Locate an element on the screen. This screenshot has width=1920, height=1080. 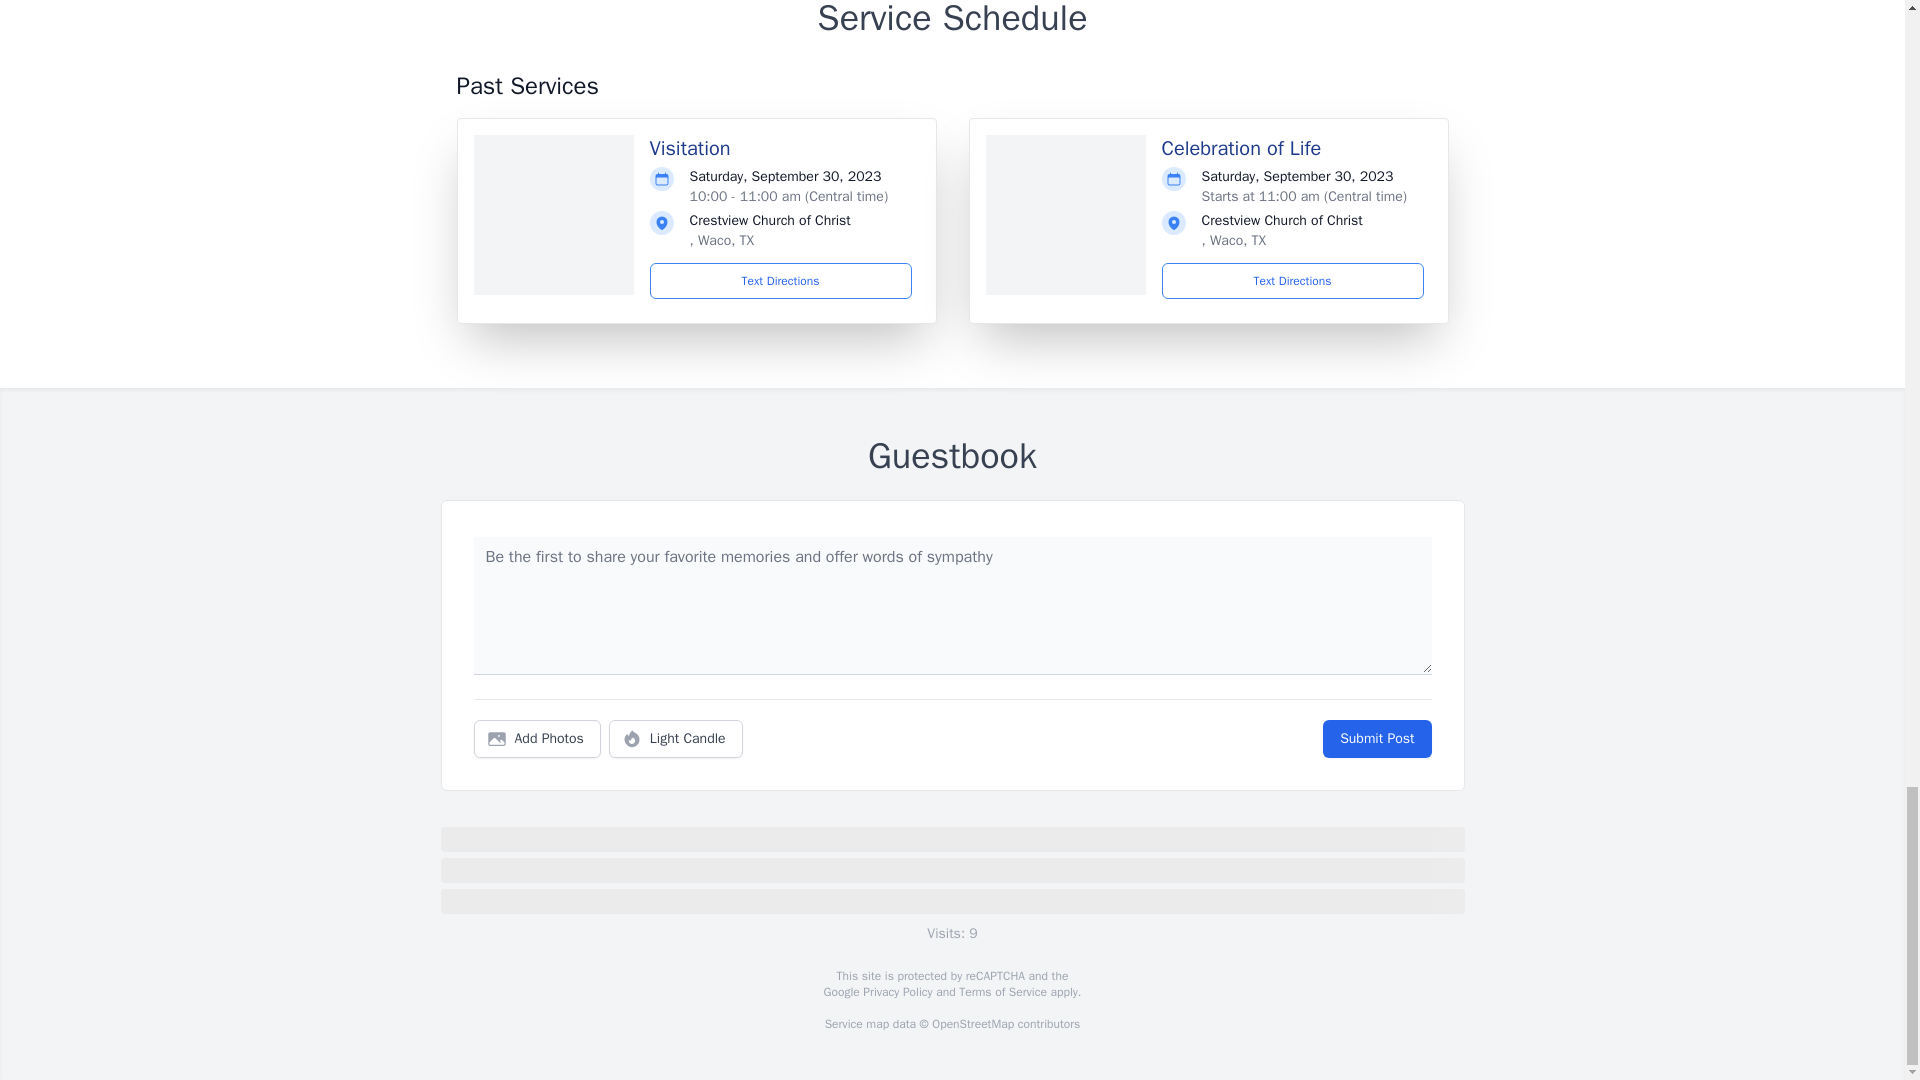
Text Directions is located at coordinates (781, 281).